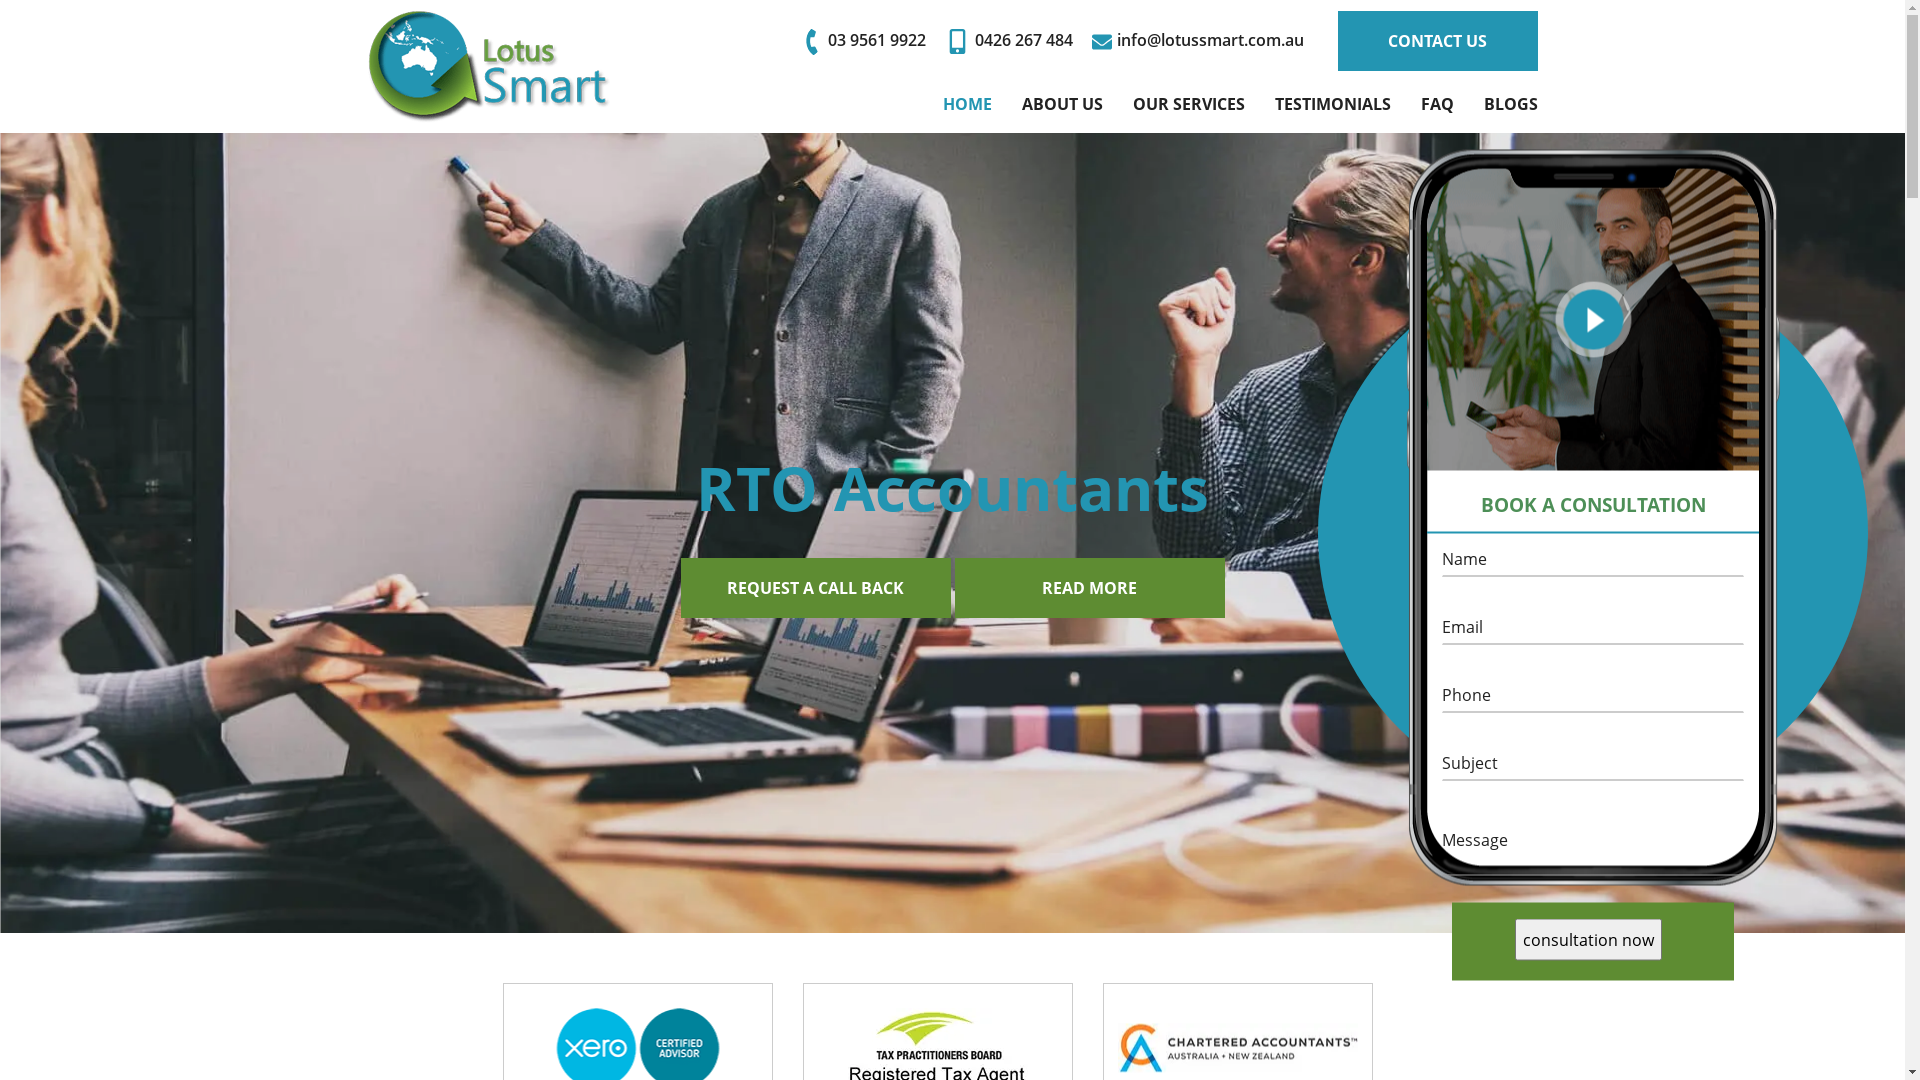 This screenshot has height=1080, width=1920. Describe the element at coordinates (864, 40) in the screenshot. I see `03 9561 9922` at that location.